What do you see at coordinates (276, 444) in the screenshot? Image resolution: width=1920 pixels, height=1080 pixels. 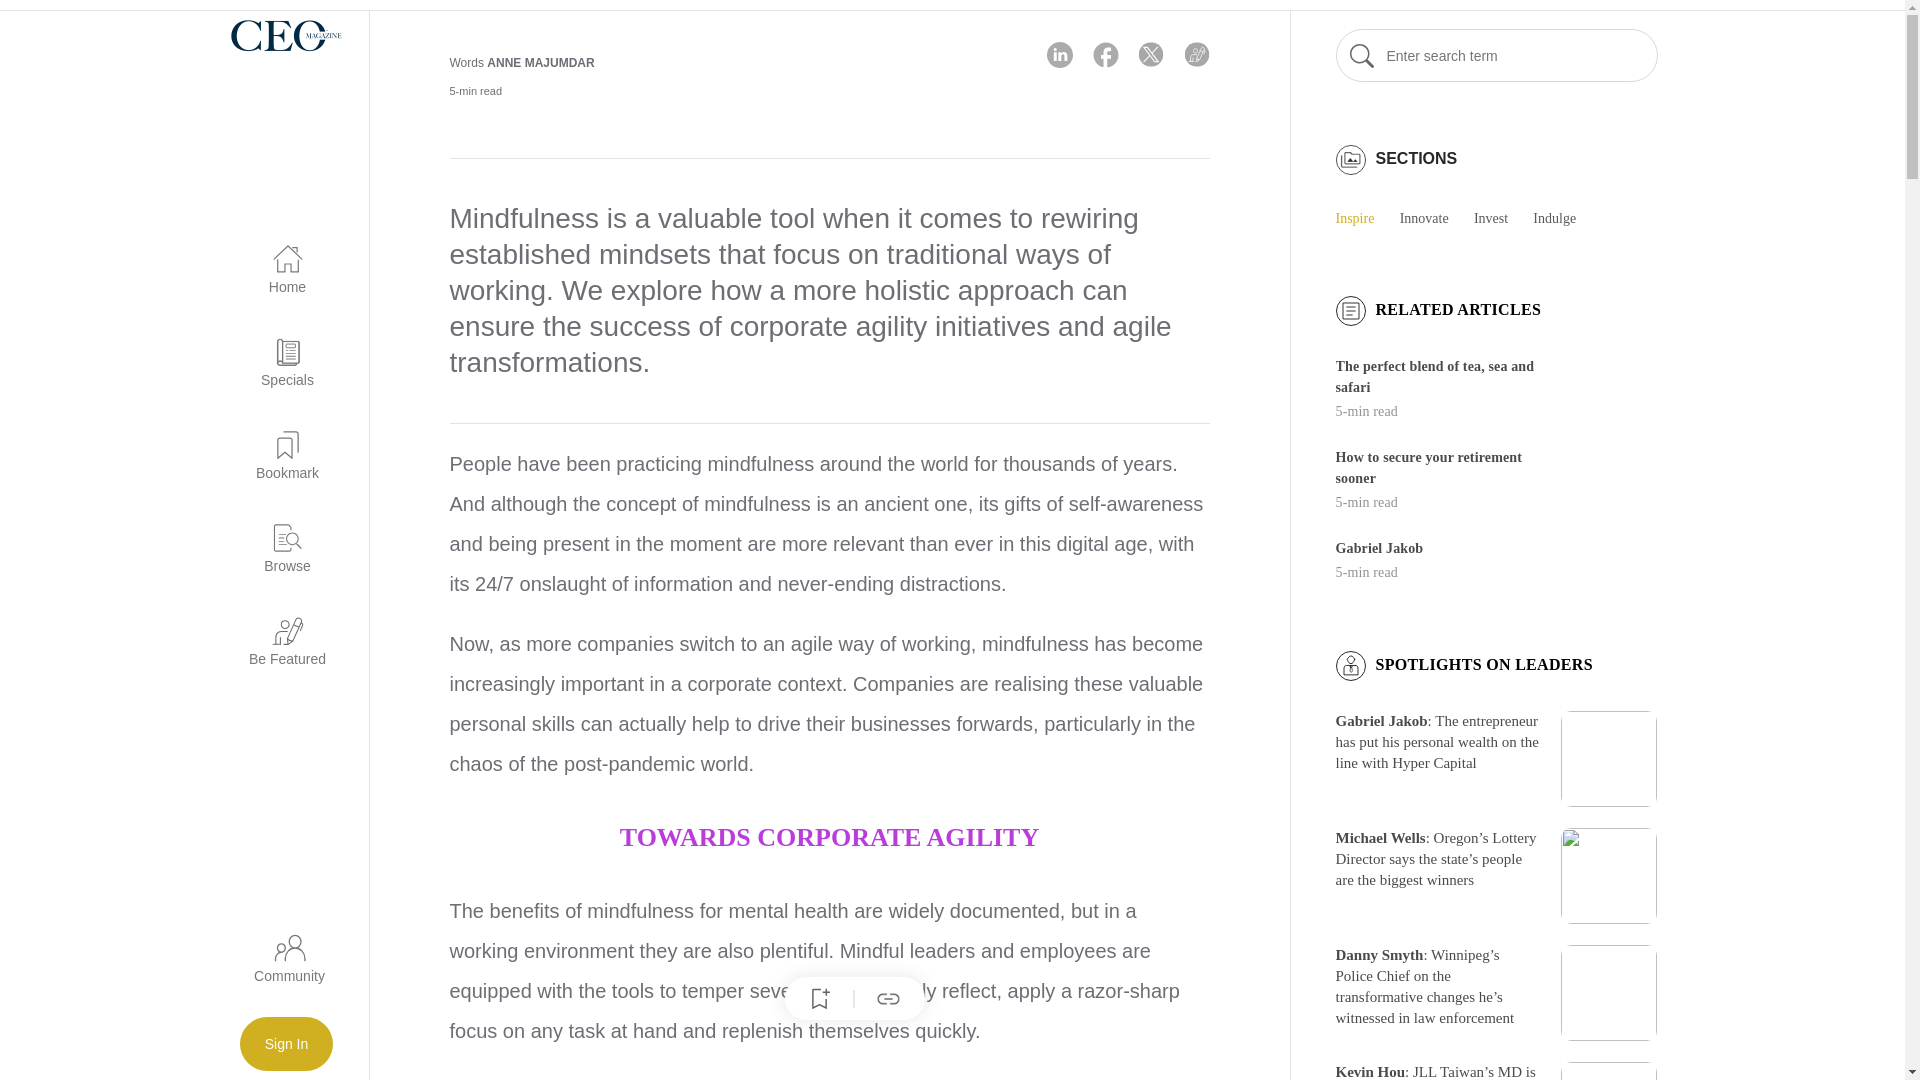 I see `Bookmark` at bounding box center [276, 444].